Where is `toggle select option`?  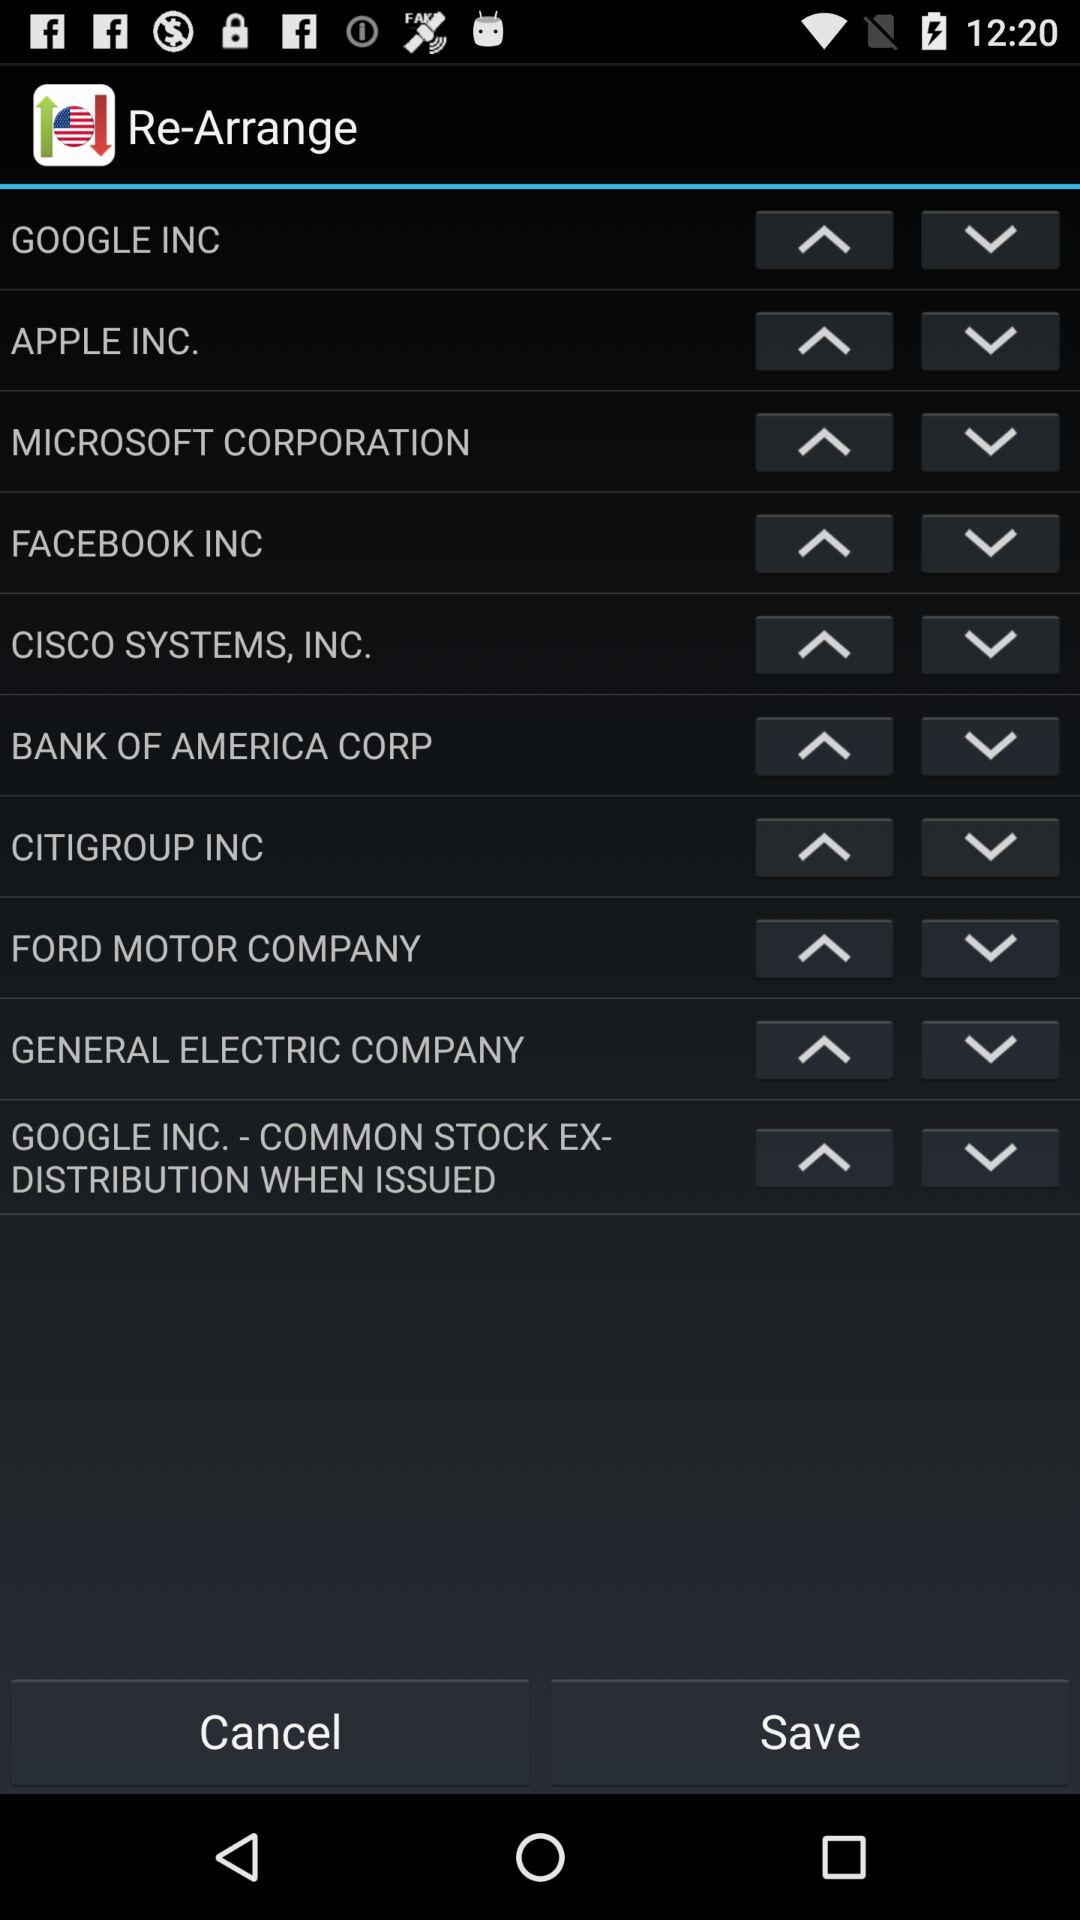
toggle select option is located at coordinates (990, 948).